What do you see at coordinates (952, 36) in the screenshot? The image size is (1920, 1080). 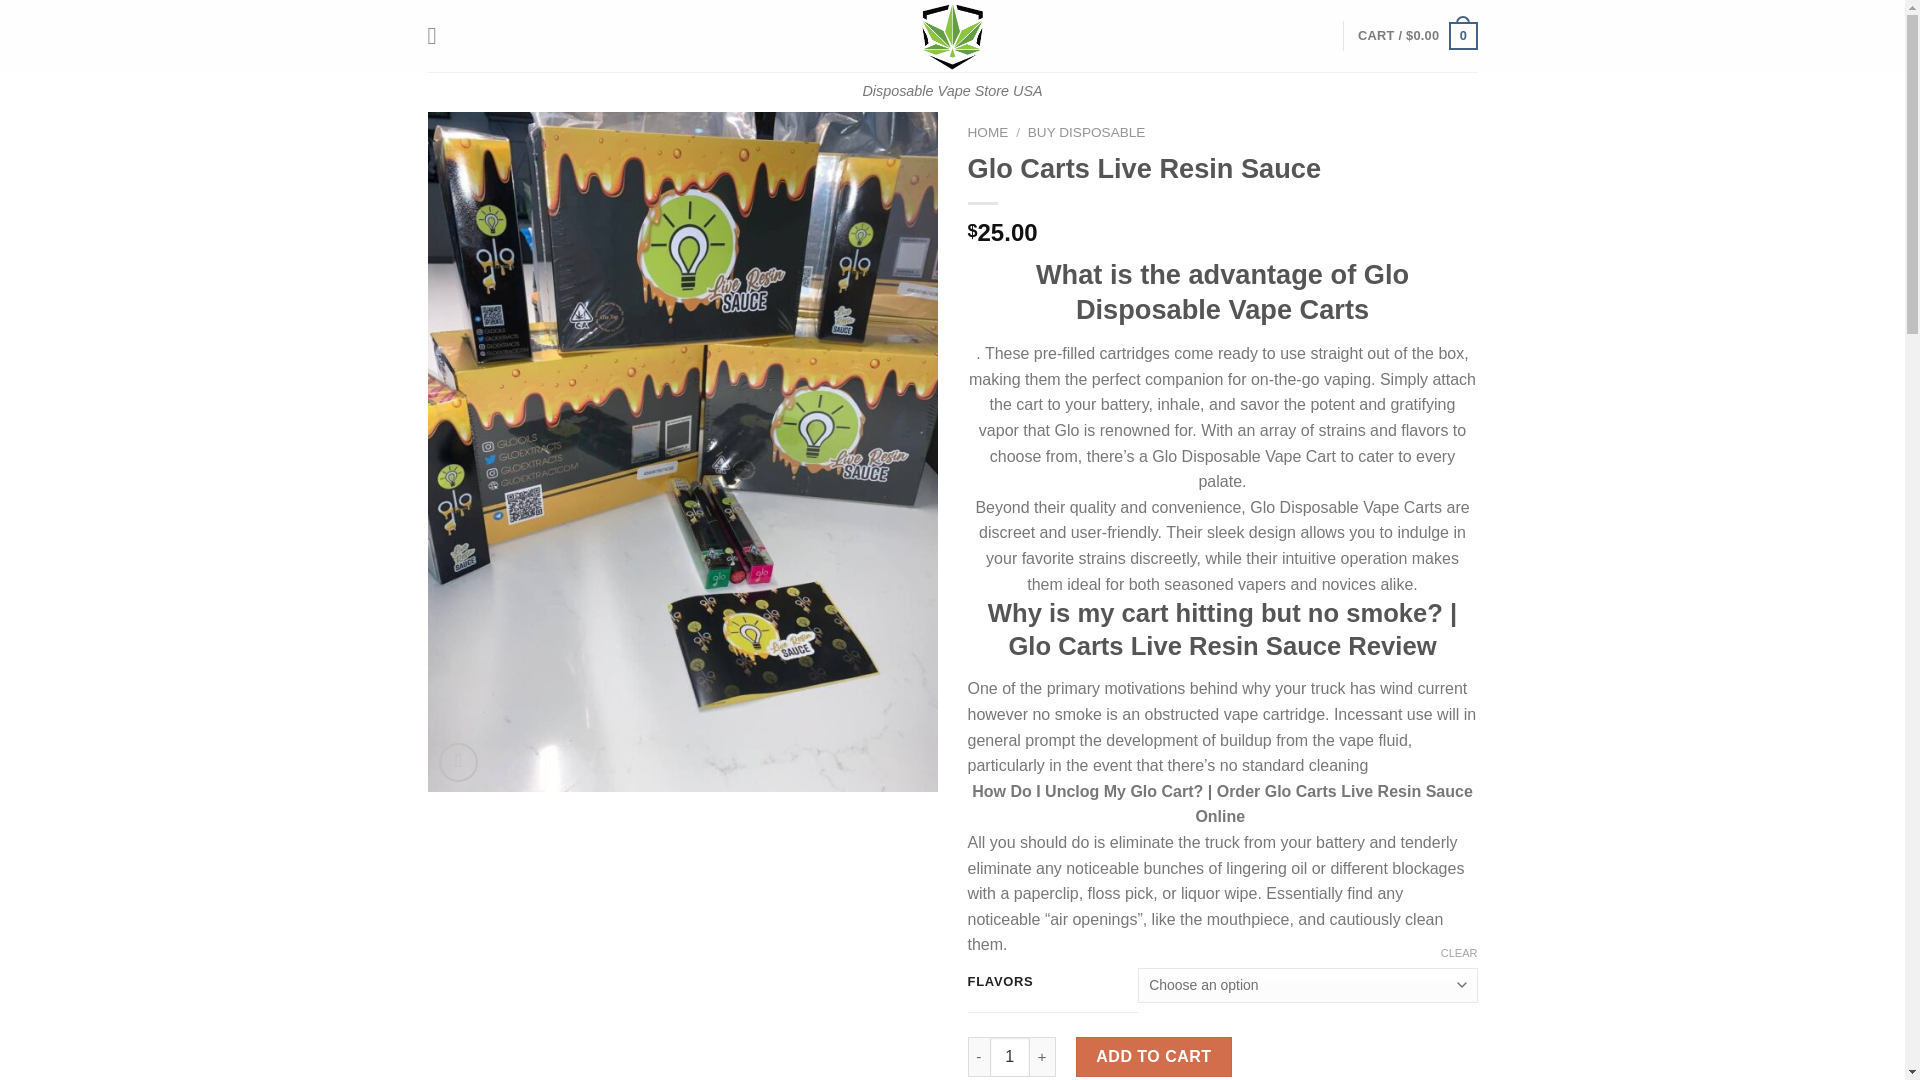 I see `Disposable Vape Store USA - Disposable Vape Store USA` at bounding box center [952, 36].